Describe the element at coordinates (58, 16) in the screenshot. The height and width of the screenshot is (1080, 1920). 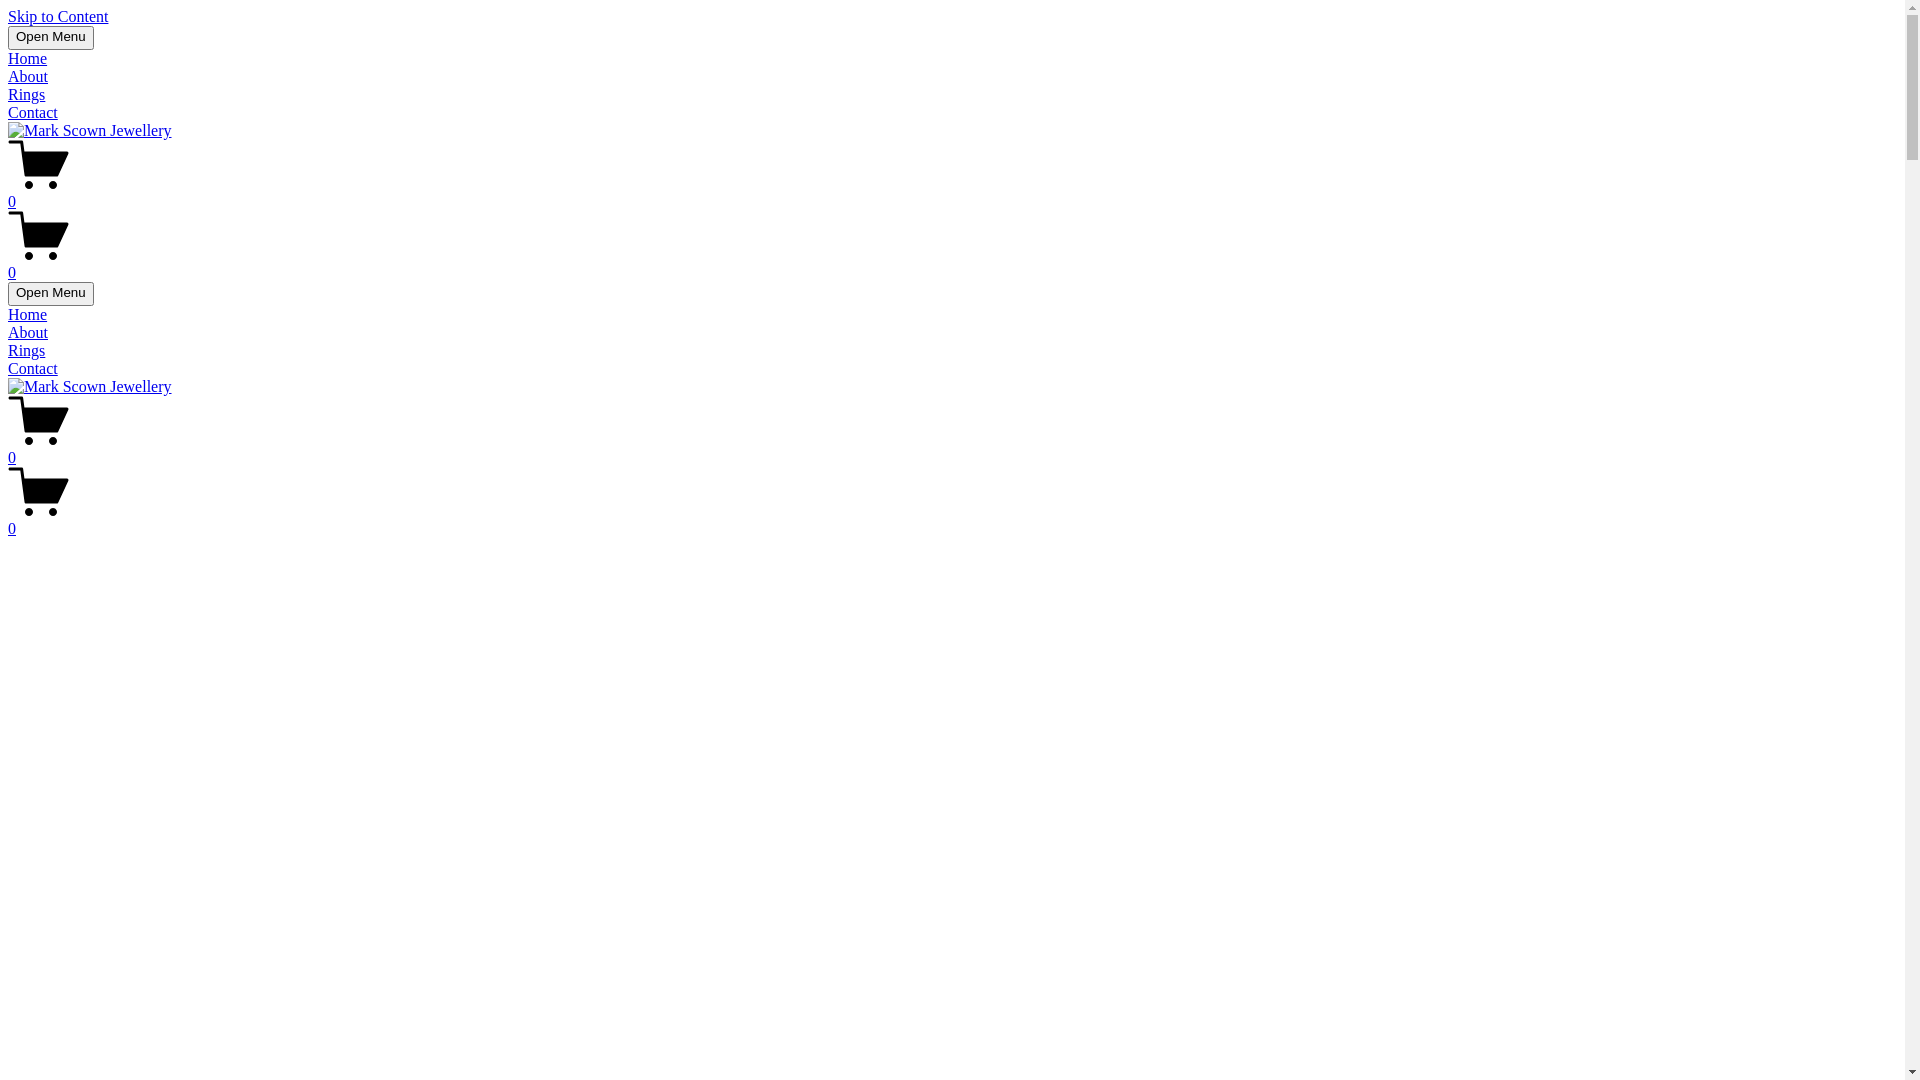
I see `Skip to Content` at that location.